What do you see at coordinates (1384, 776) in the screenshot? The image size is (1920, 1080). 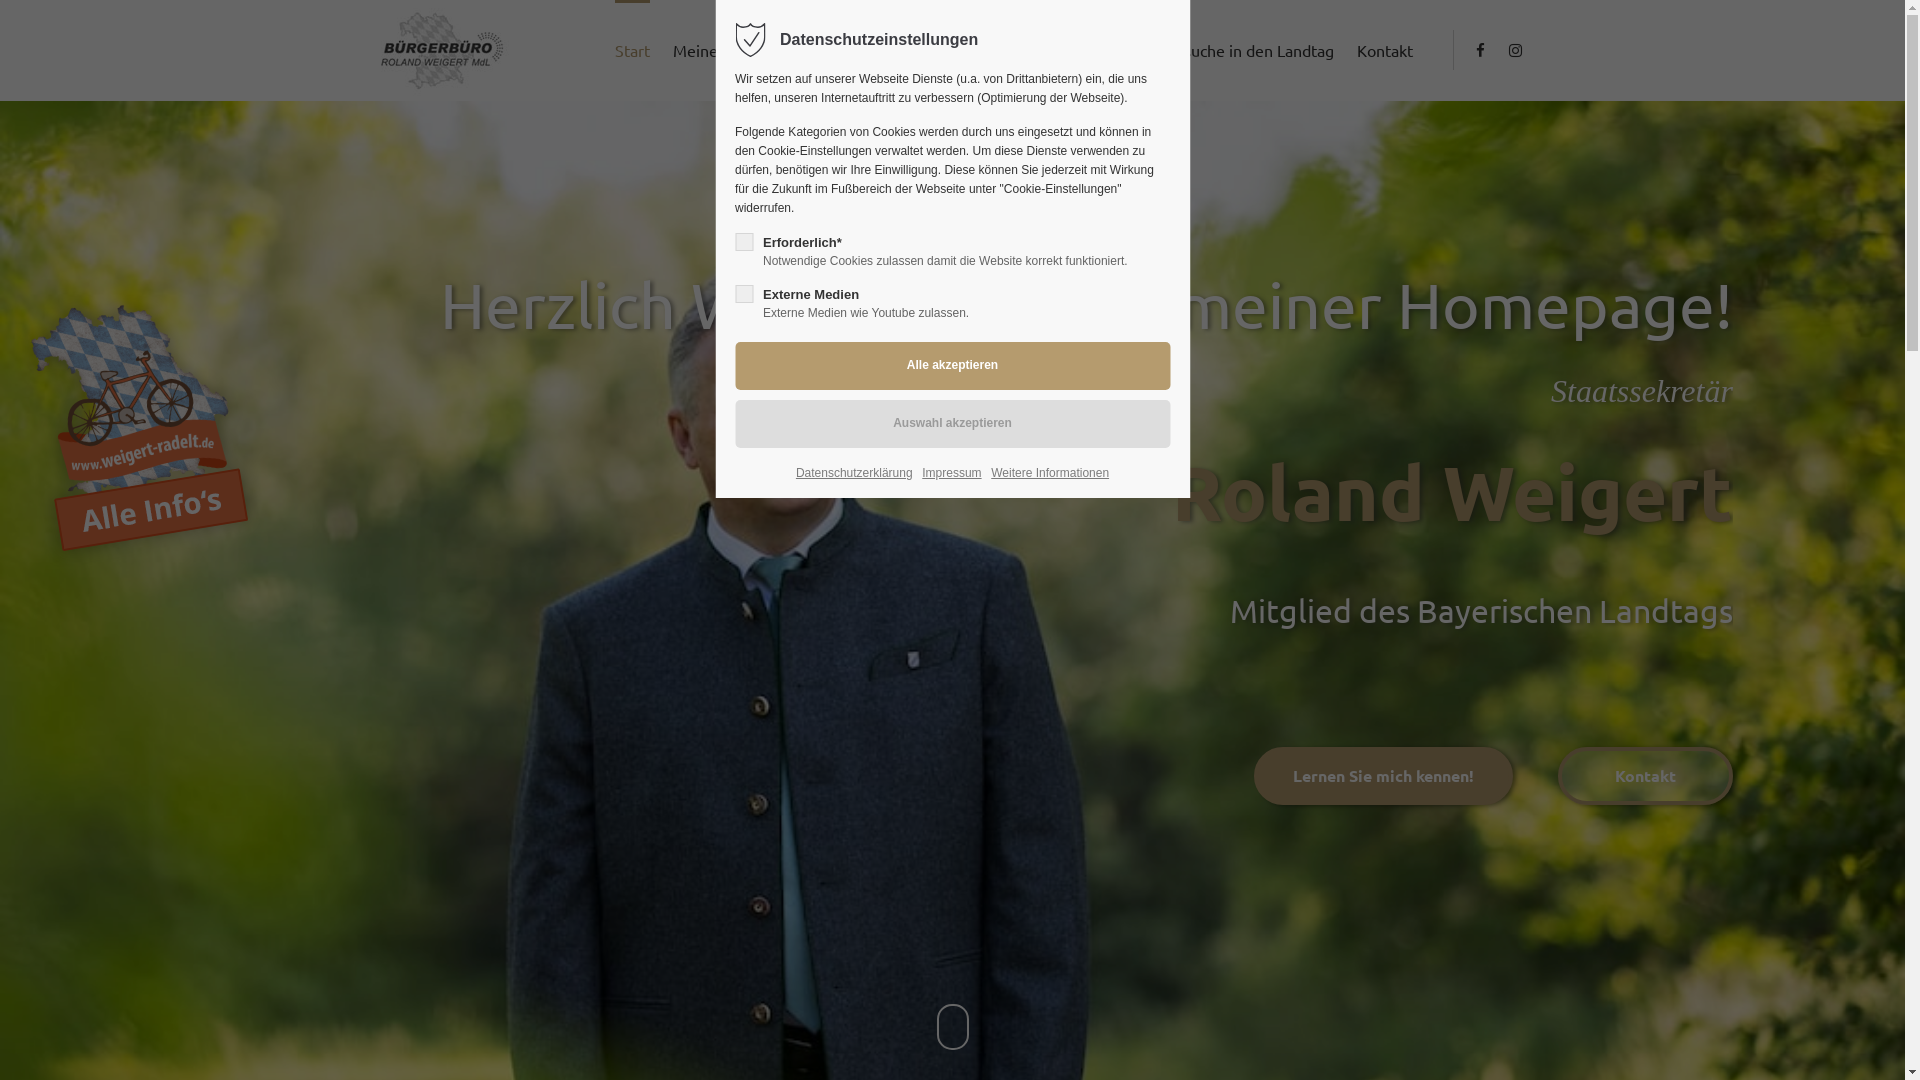 I see `Lernen Sie mich kennen!` at bounding box center [1384, 776].